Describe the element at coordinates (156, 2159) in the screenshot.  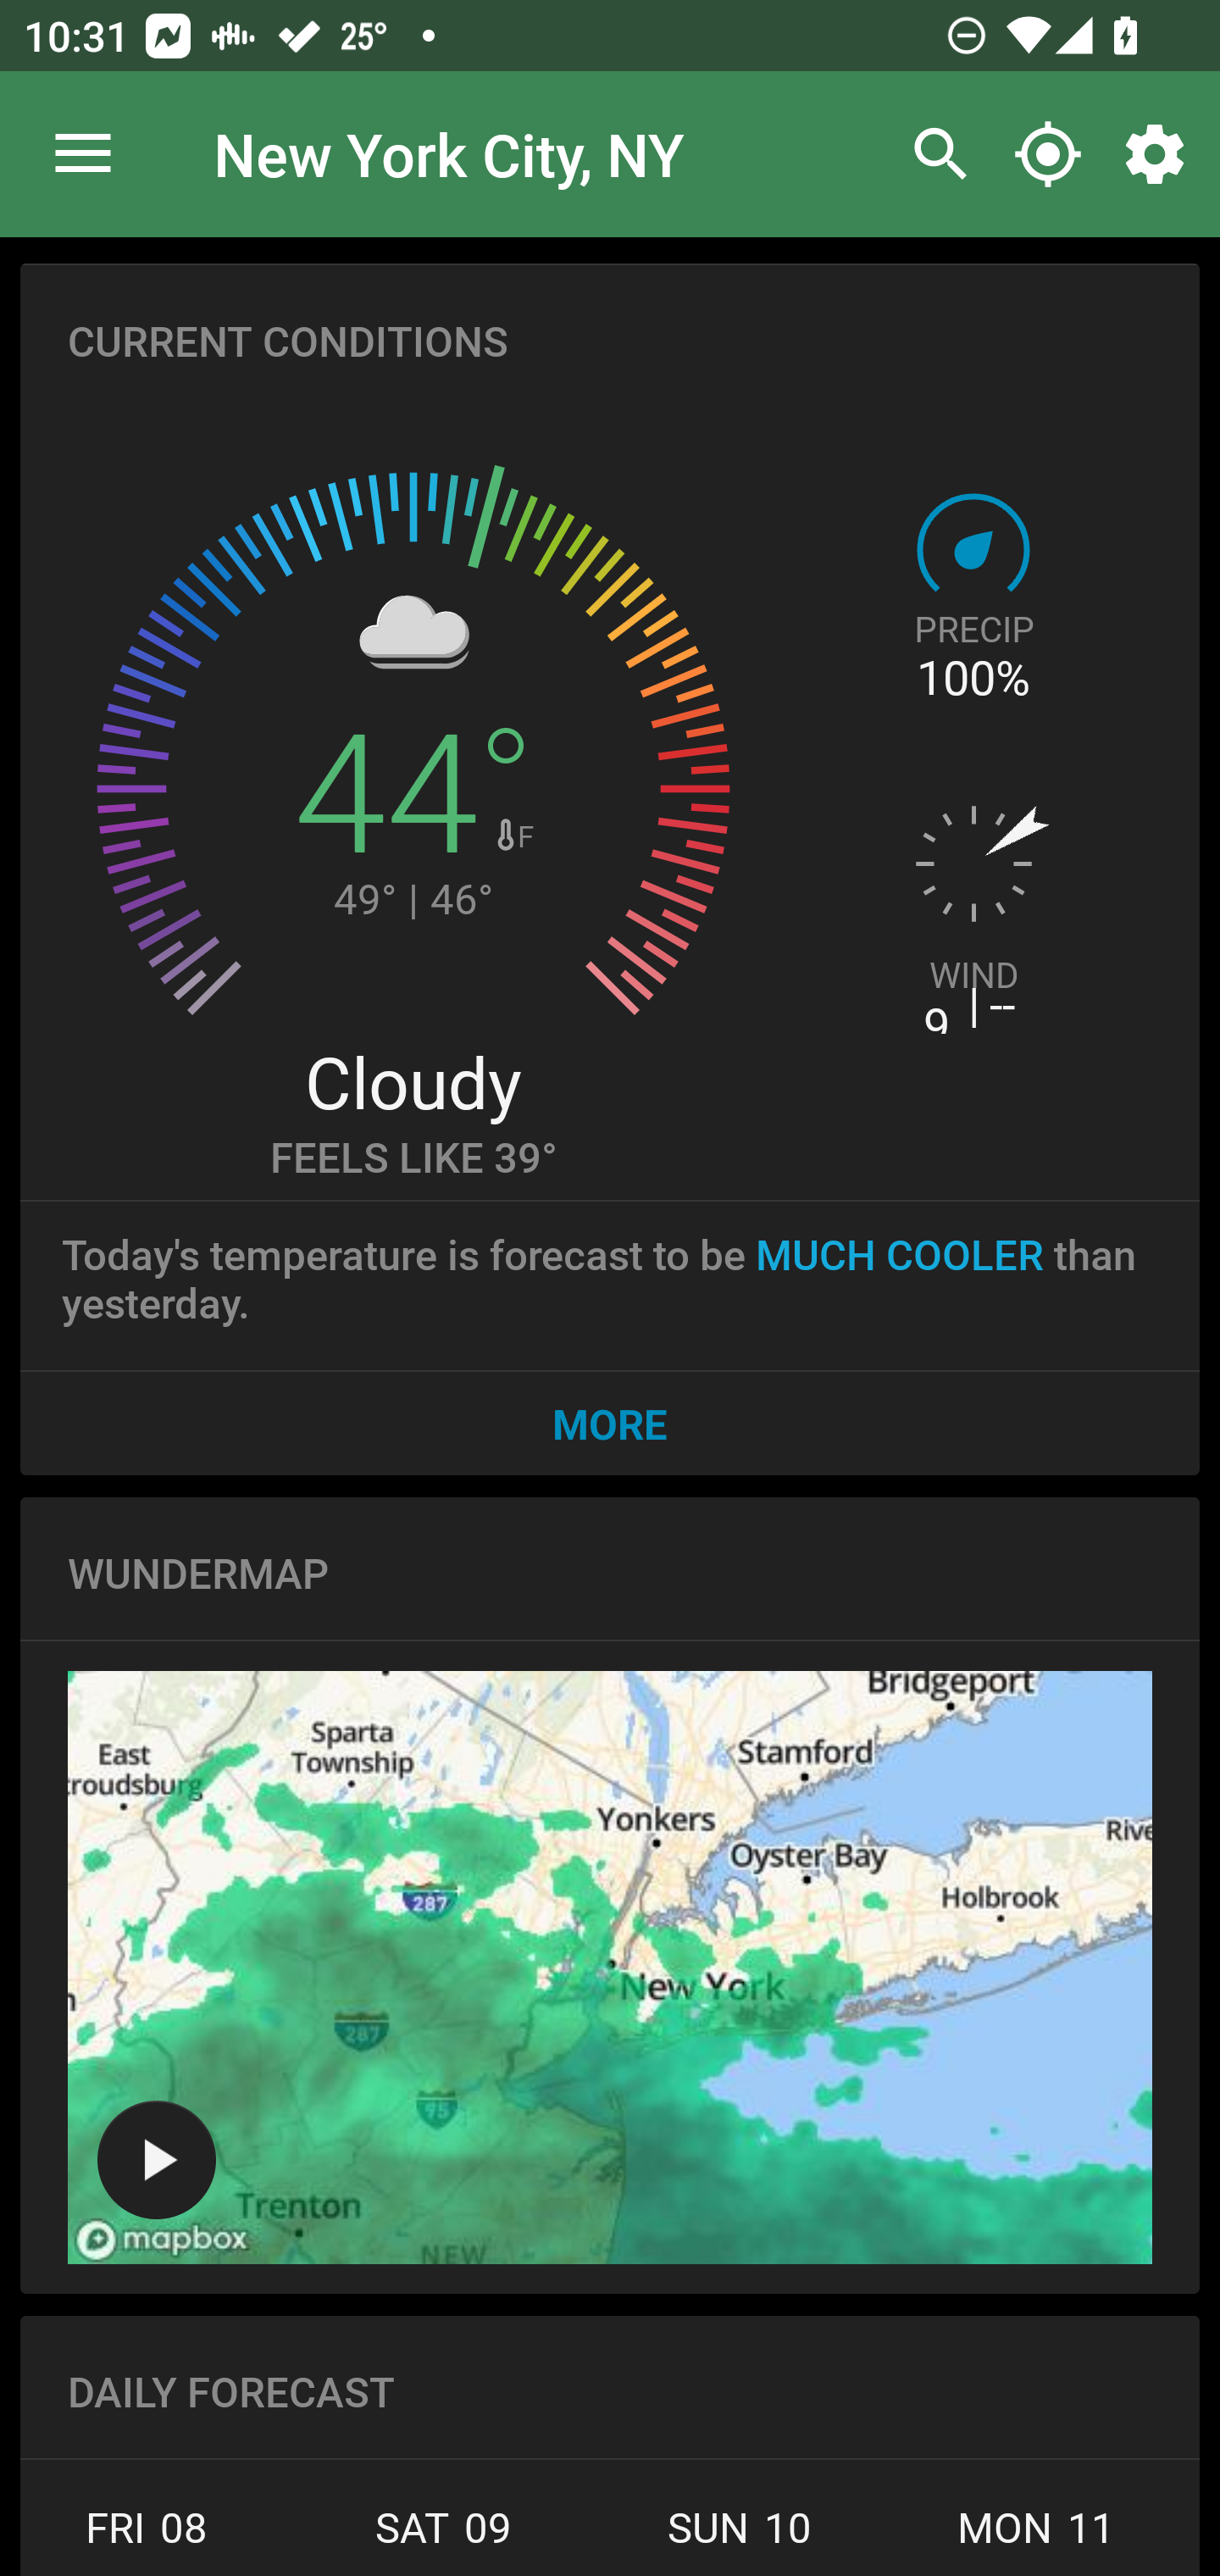
I see `Weather Map` at that location.